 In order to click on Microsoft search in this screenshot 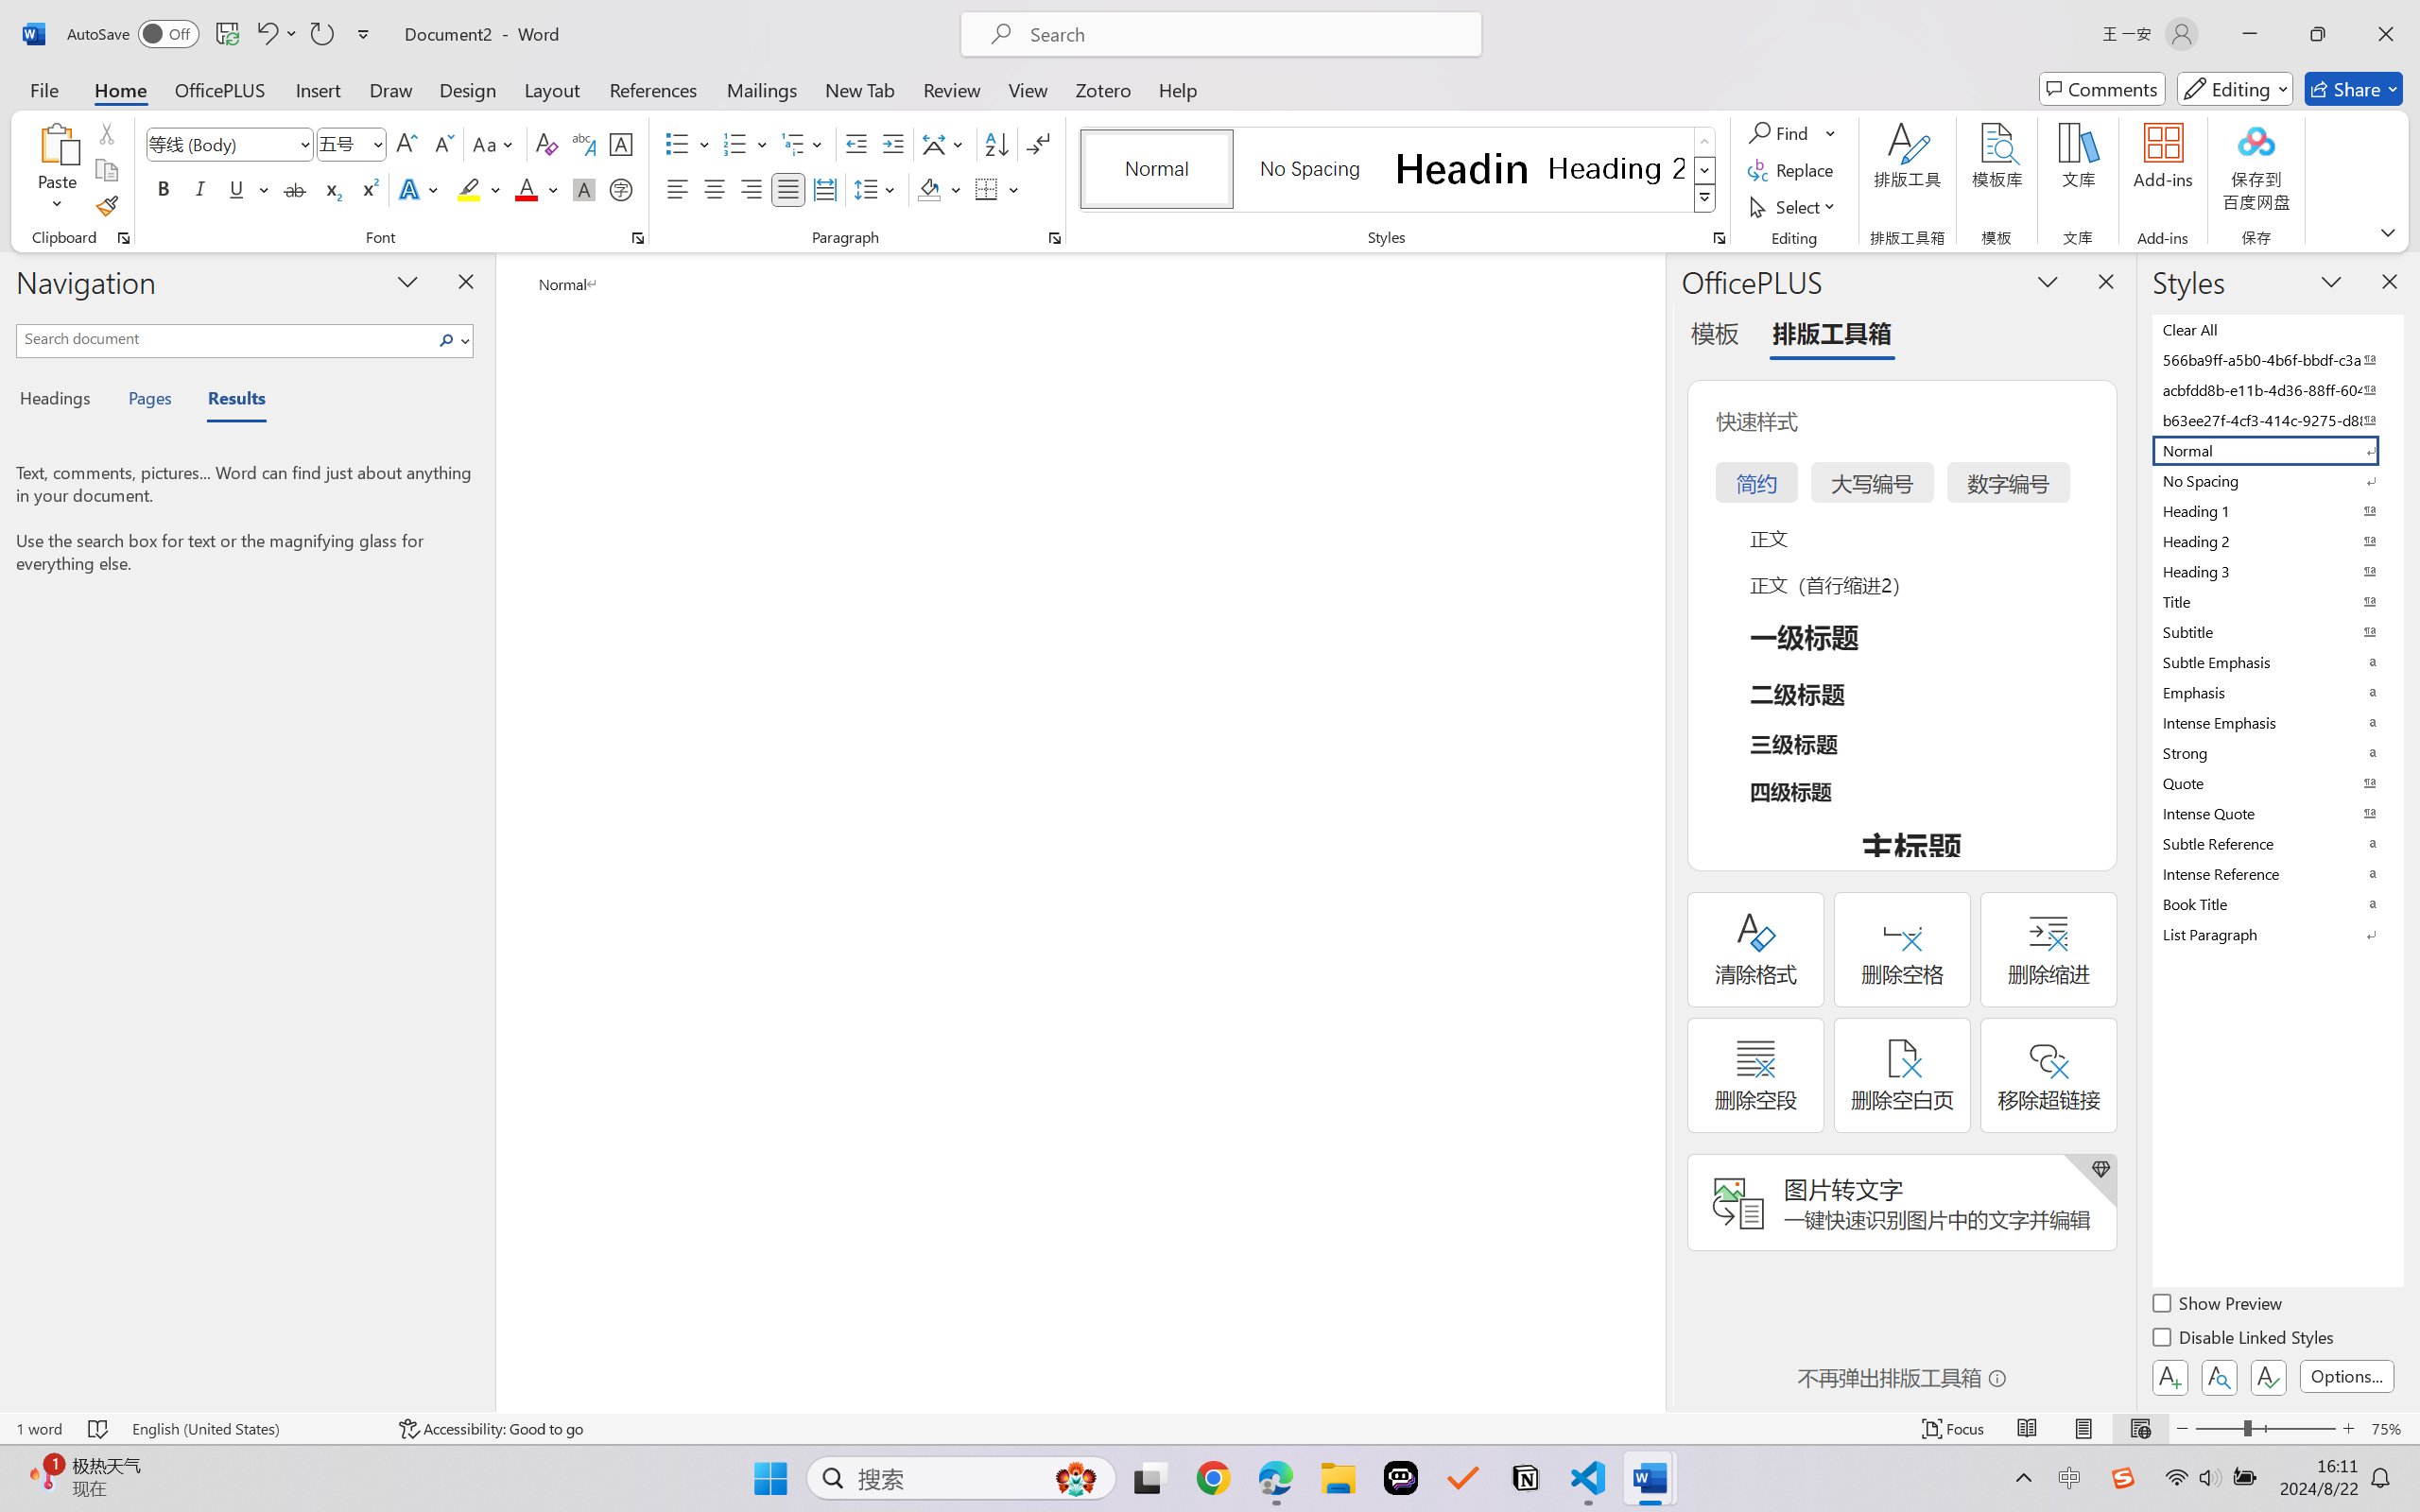, I will do `click(1246, 34)`.